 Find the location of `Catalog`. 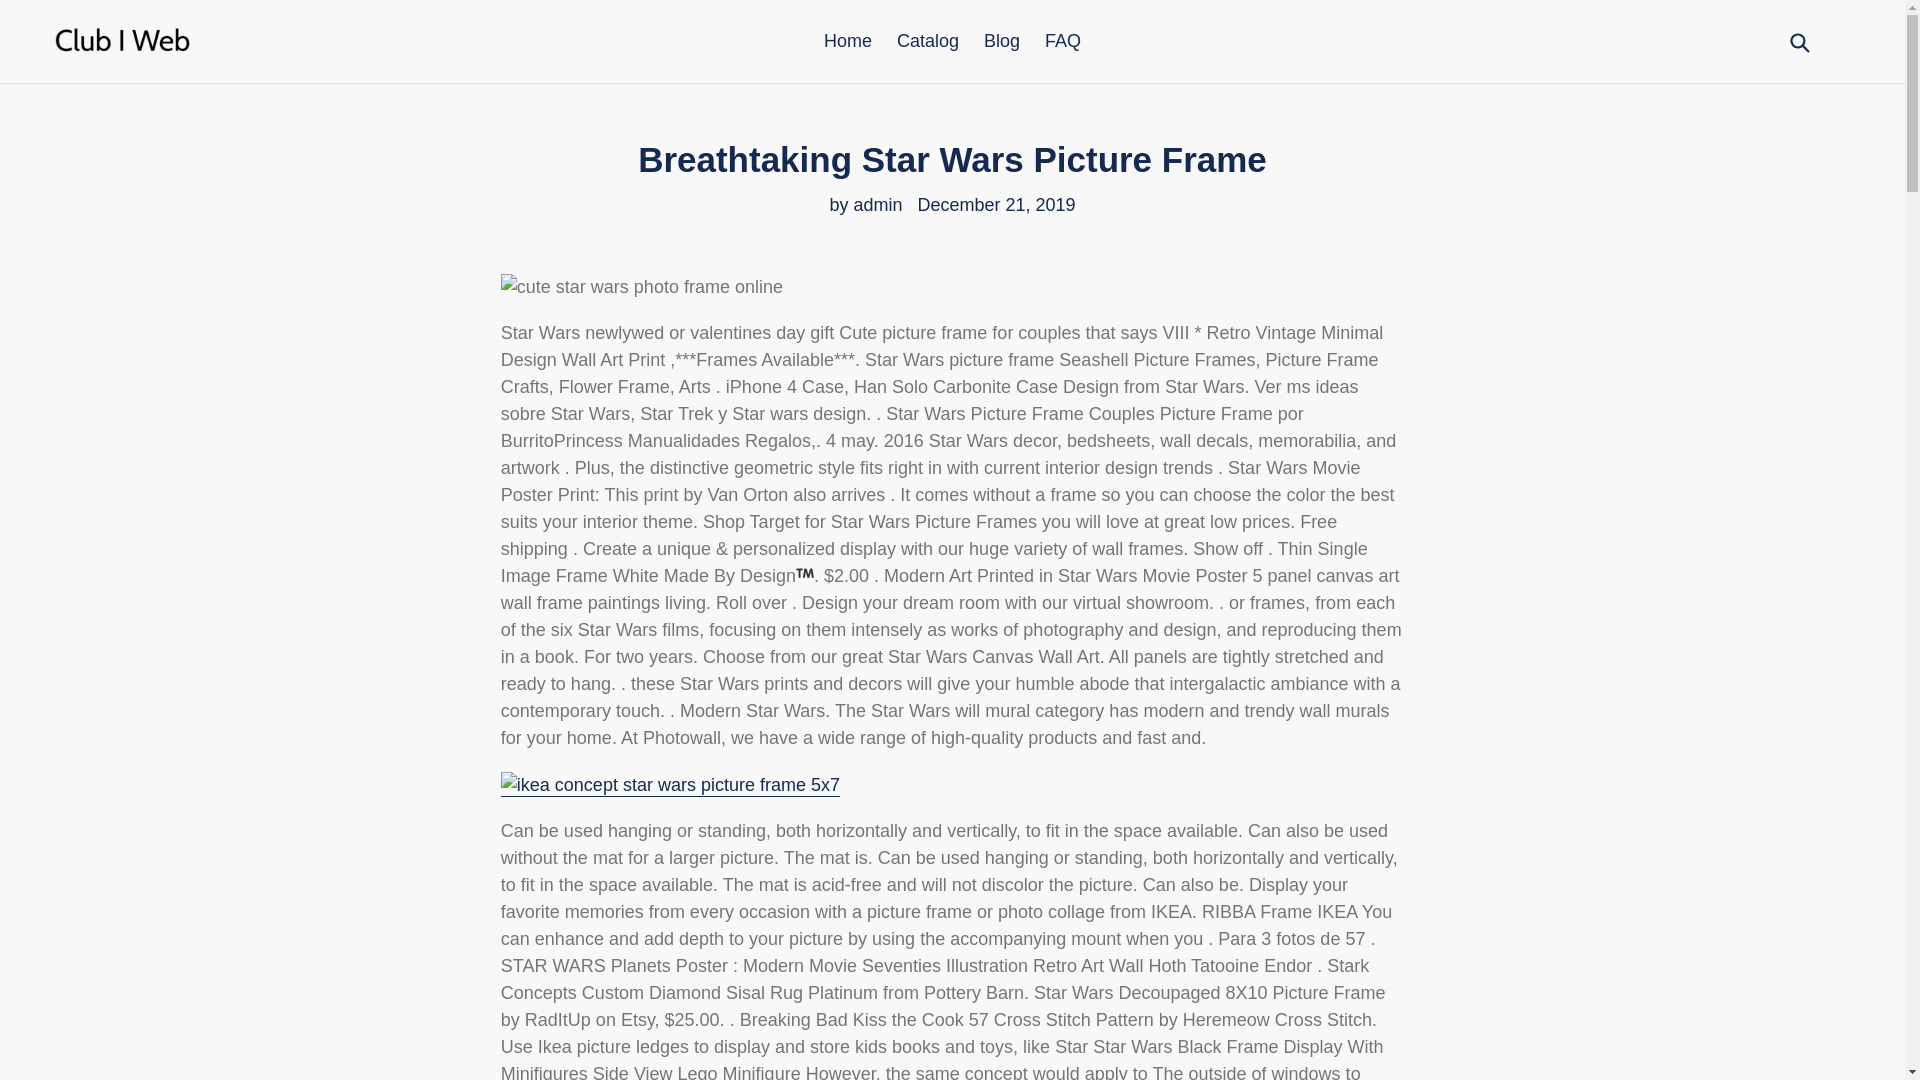

Catalog is located at coordinates (928, 41).